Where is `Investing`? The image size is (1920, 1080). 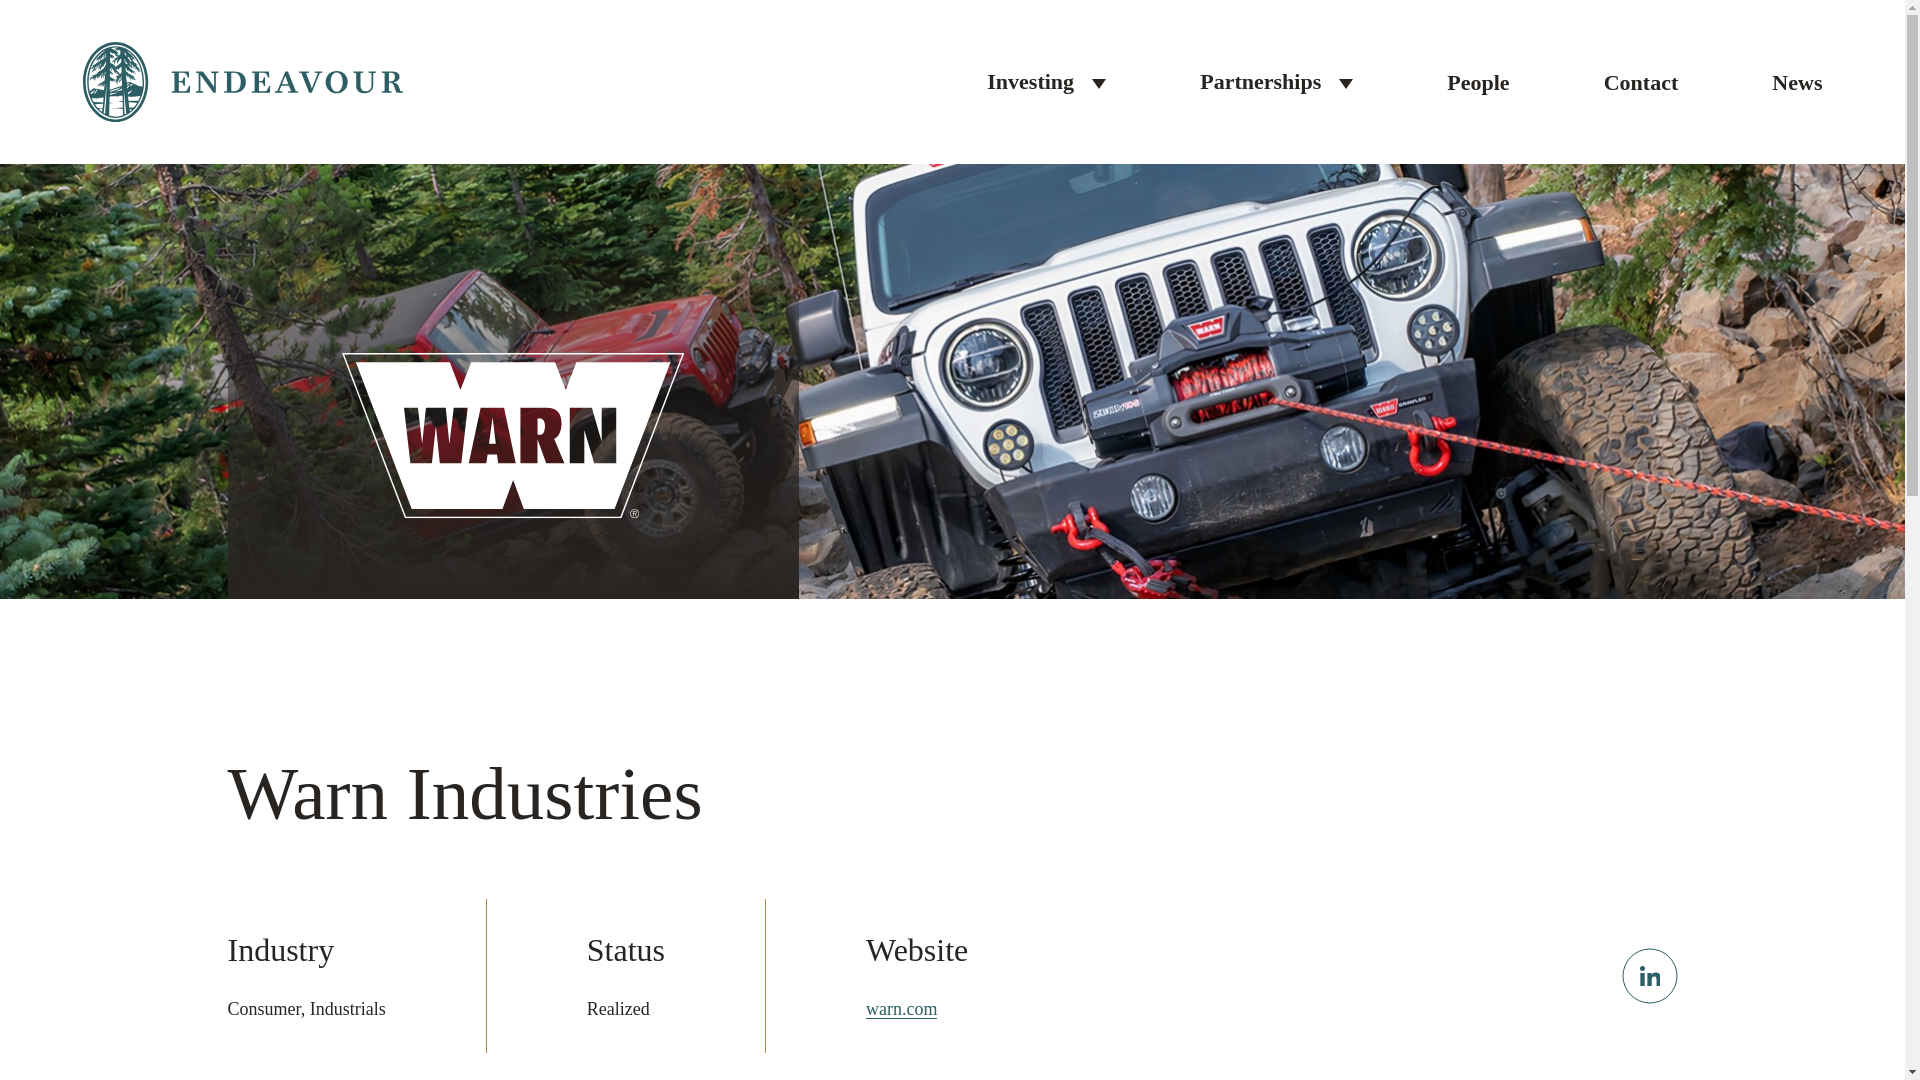 Investing is located at coordinates (1030, 82).